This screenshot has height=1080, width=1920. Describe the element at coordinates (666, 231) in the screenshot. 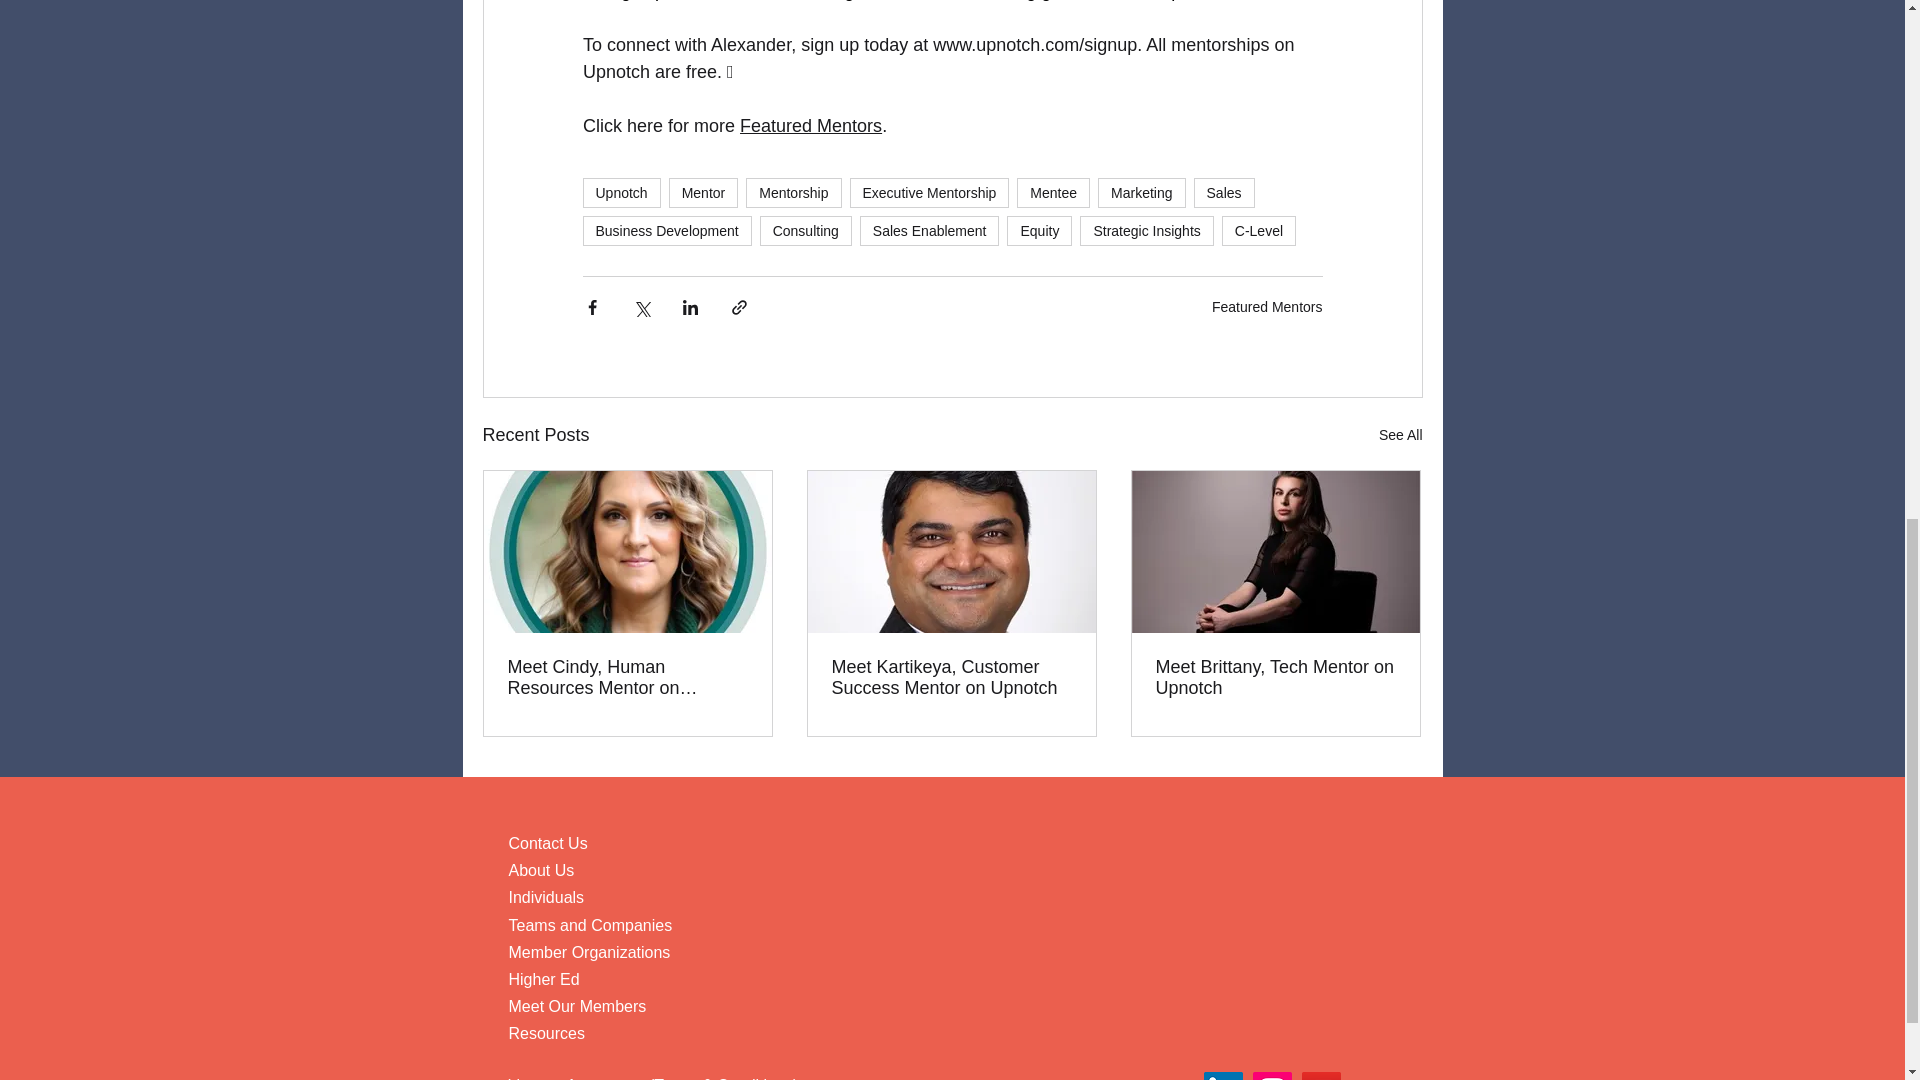

I see `Business Development` at that location.